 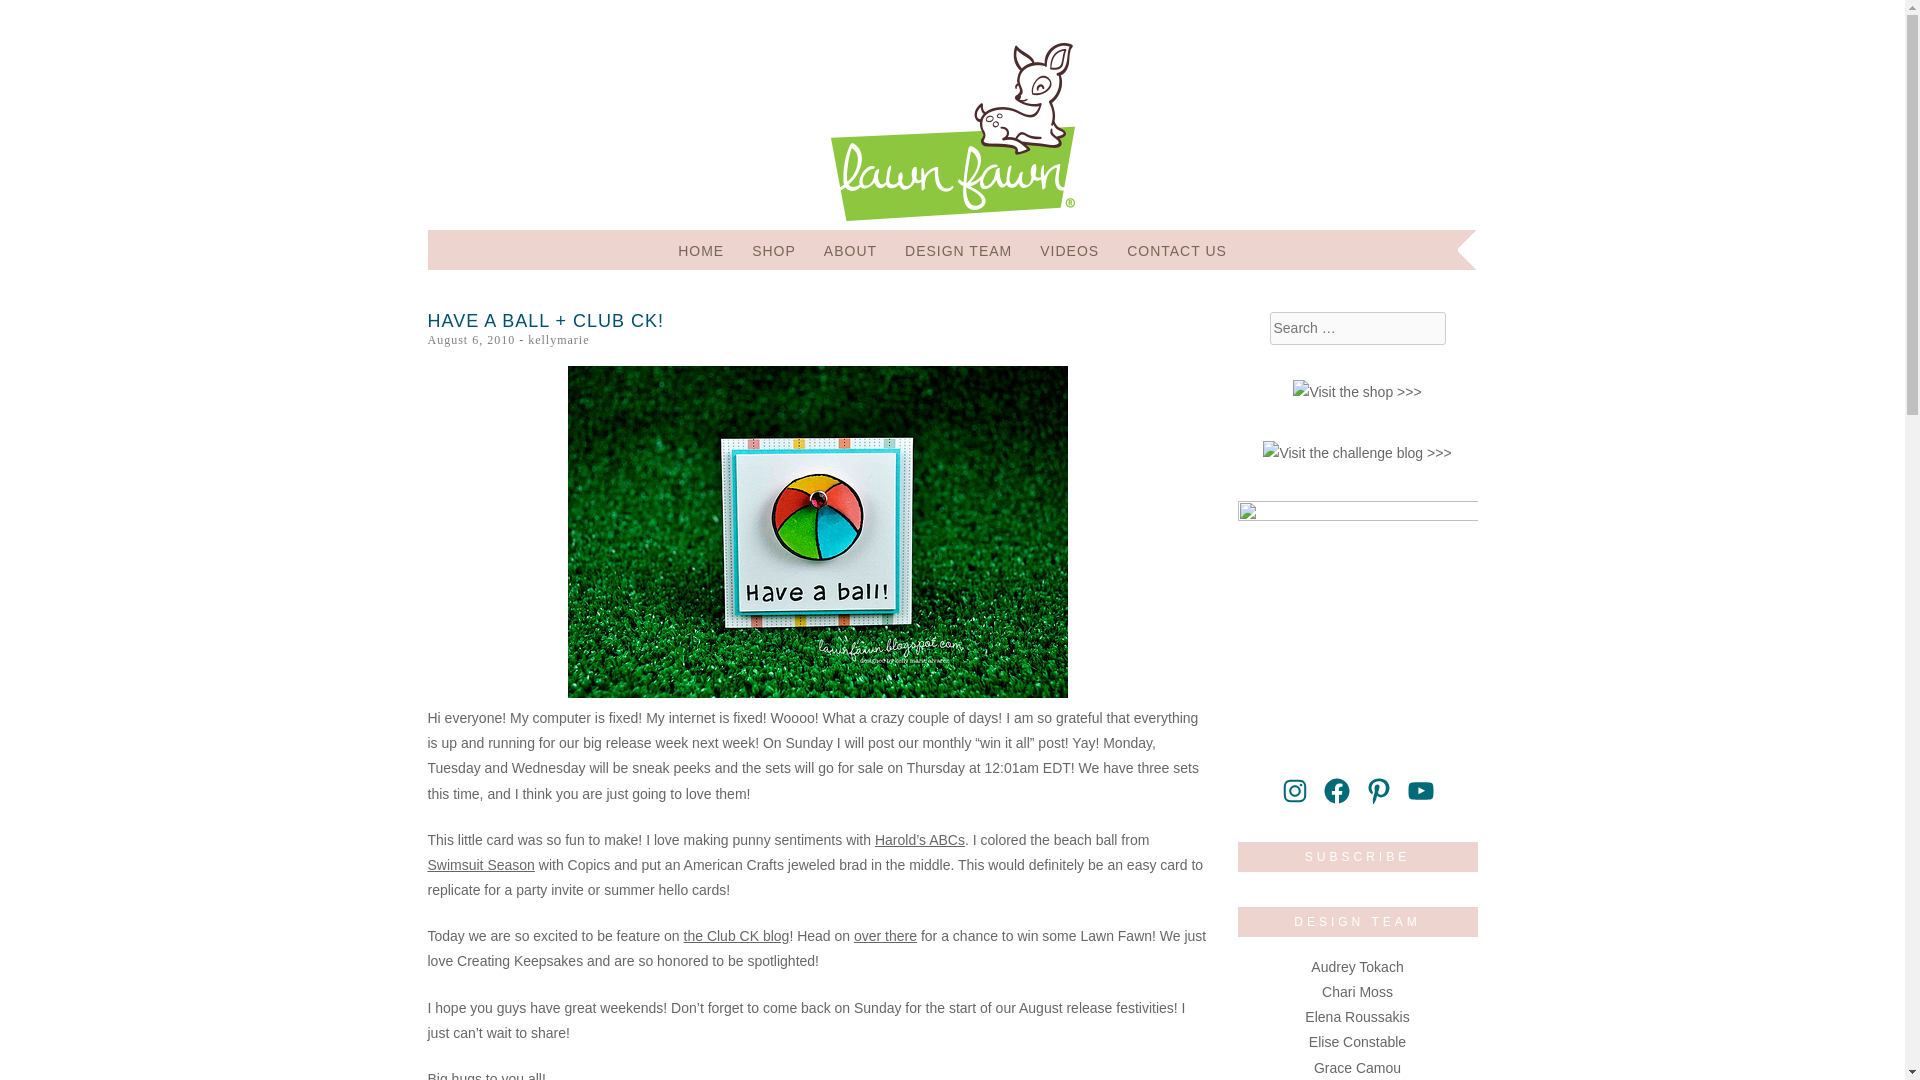 What do you see at coordinates (958, 251) in the screenshot?
I see `DESIGN TEAM` at bounding box center [958, 251].